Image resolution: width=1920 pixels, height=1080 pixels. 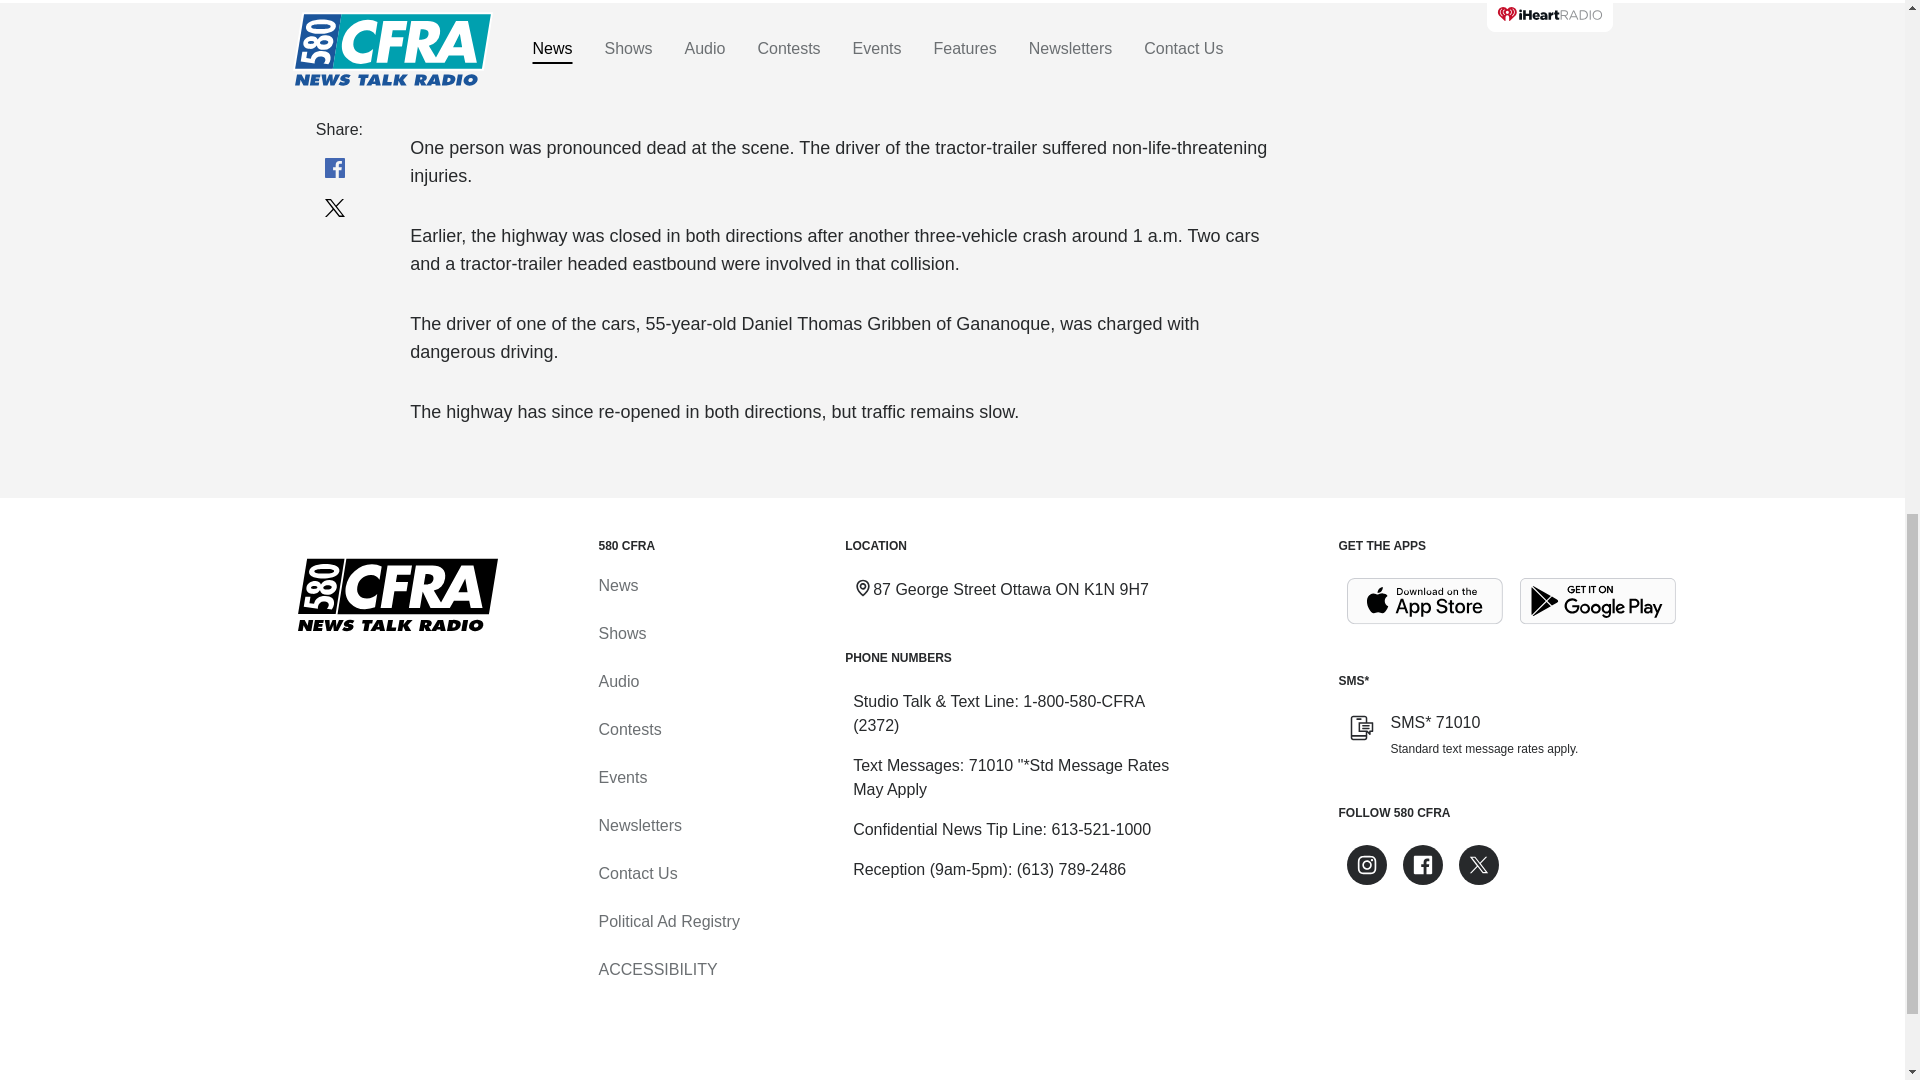 What do you see at coordinates (637, 874) in the screenshot?
I see `Contact Us` at bounding box center [637, 874].